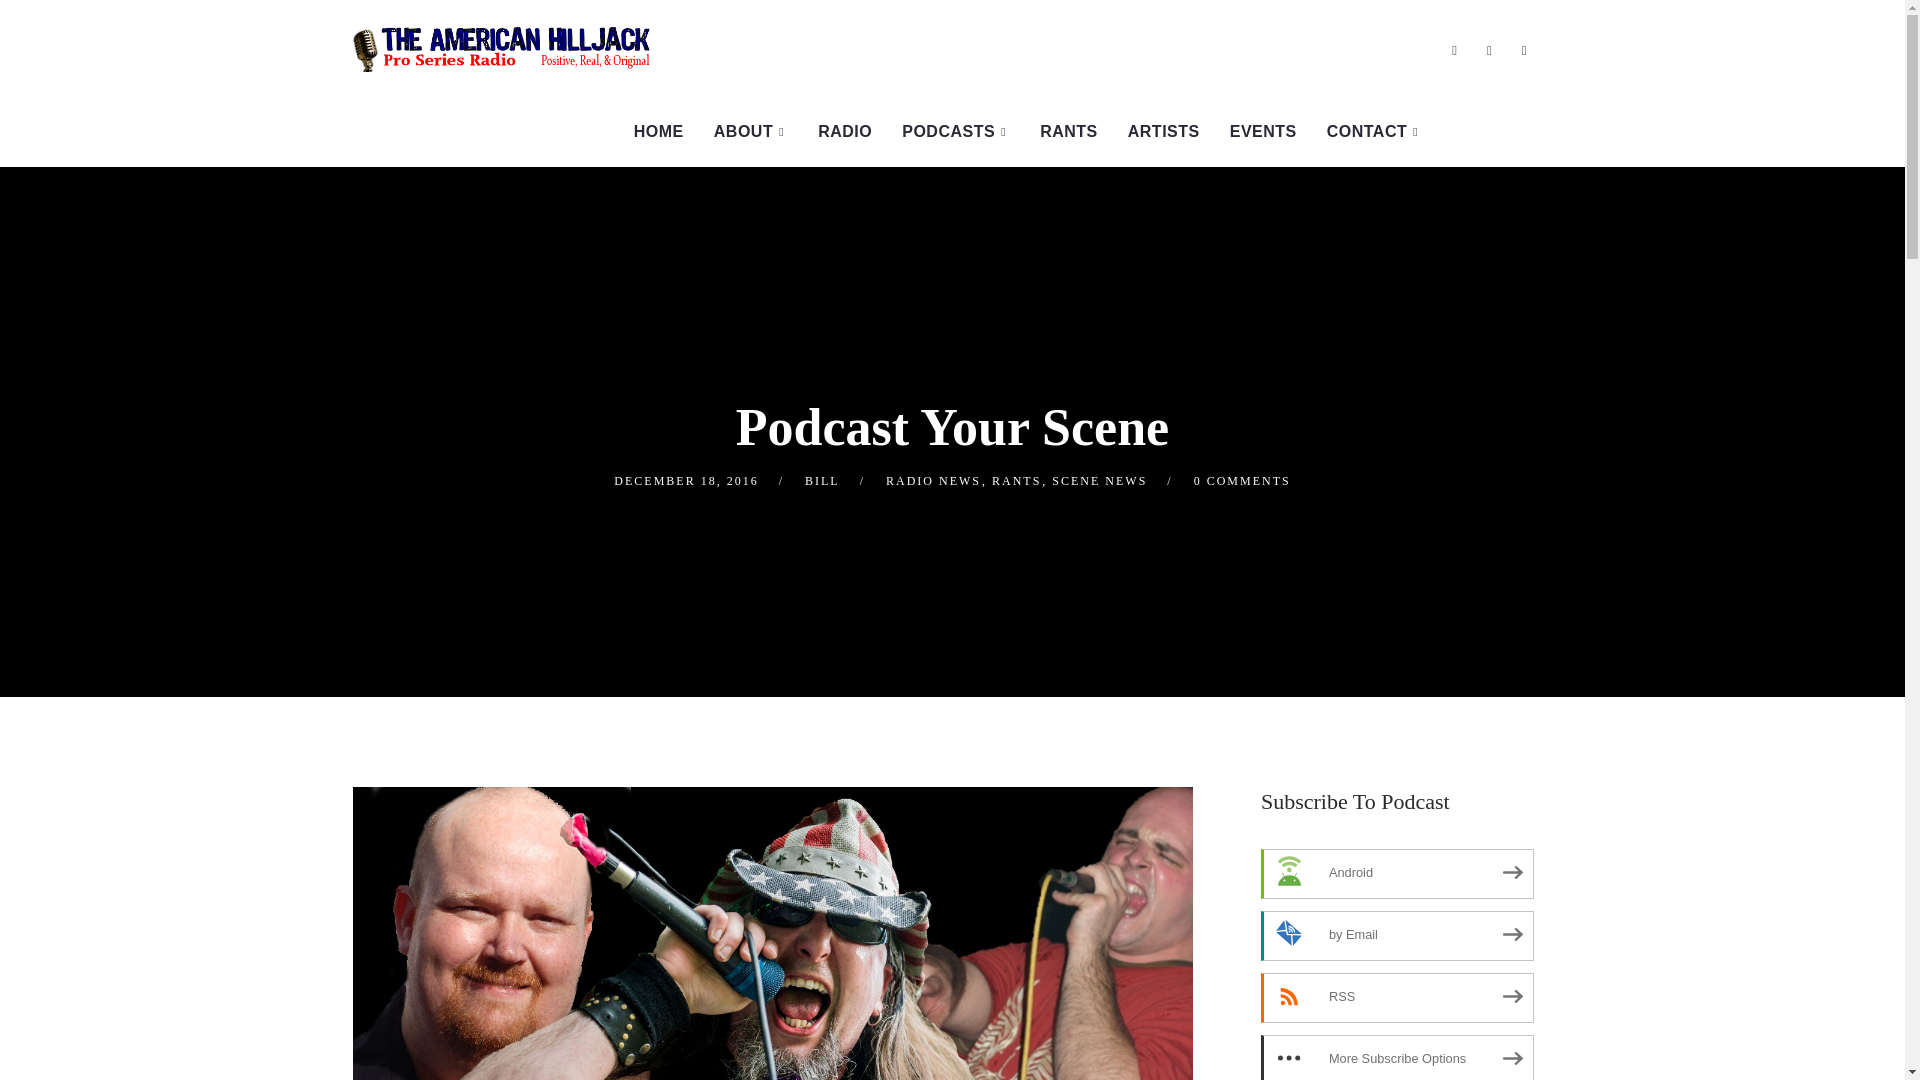  I want to click on RADIO, so click(844, 132).